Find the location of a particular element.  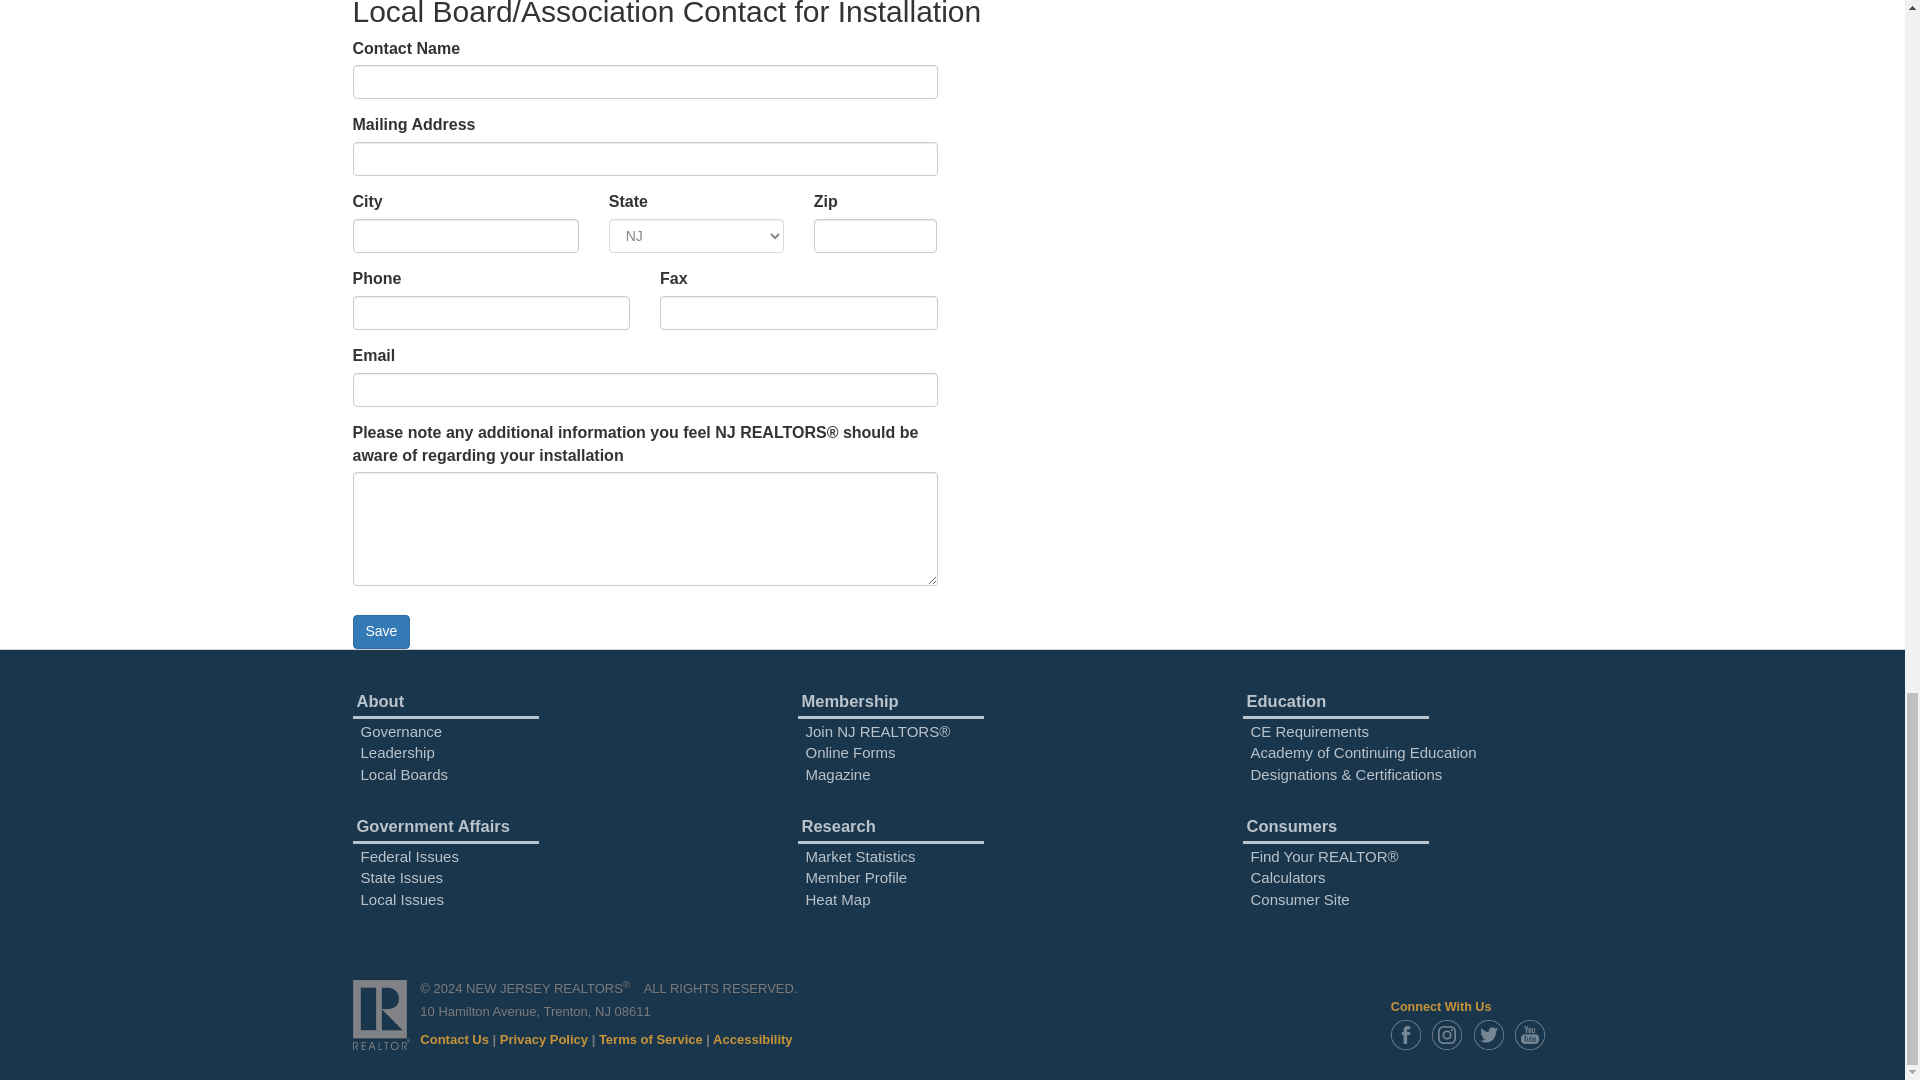

YouTube is located at coordinates (1534, 1034).